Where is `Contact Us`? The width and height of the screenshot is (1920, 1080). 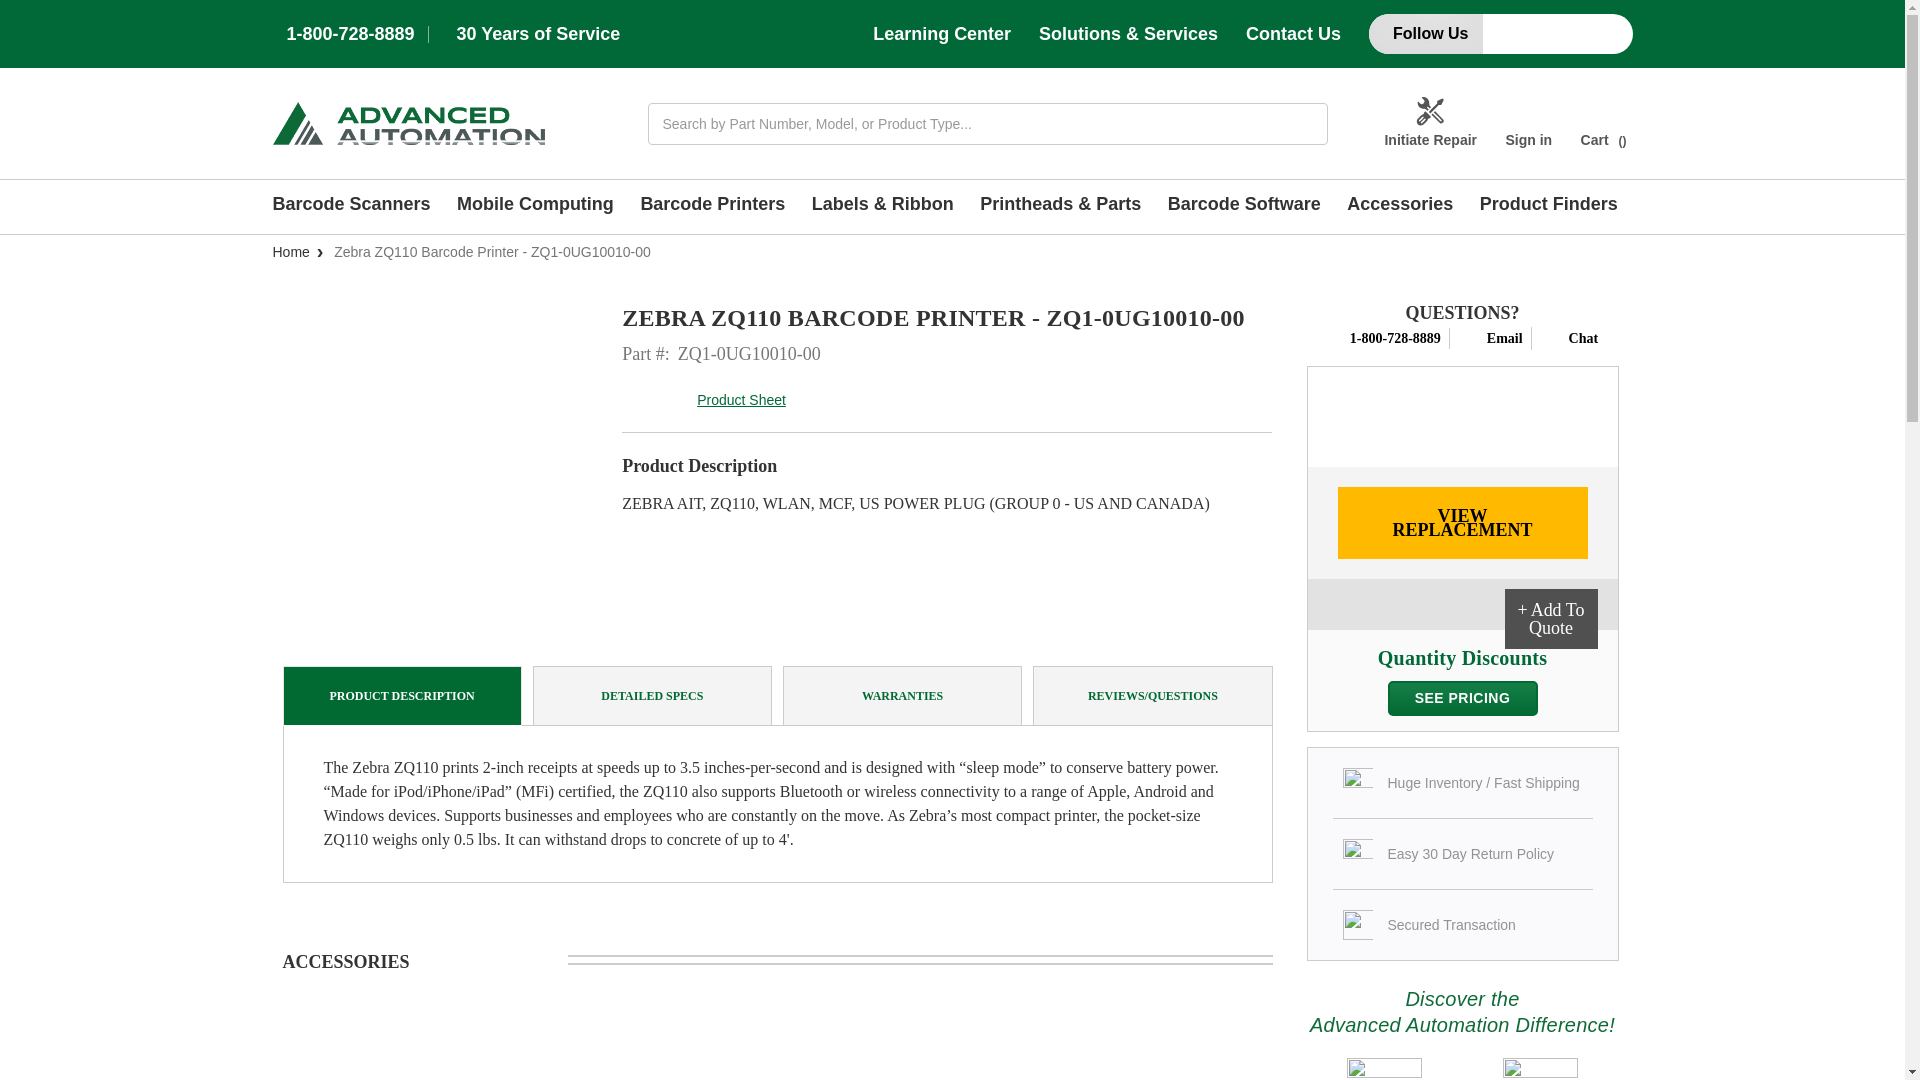 Contact Us is located at coordinates (1293, 34).